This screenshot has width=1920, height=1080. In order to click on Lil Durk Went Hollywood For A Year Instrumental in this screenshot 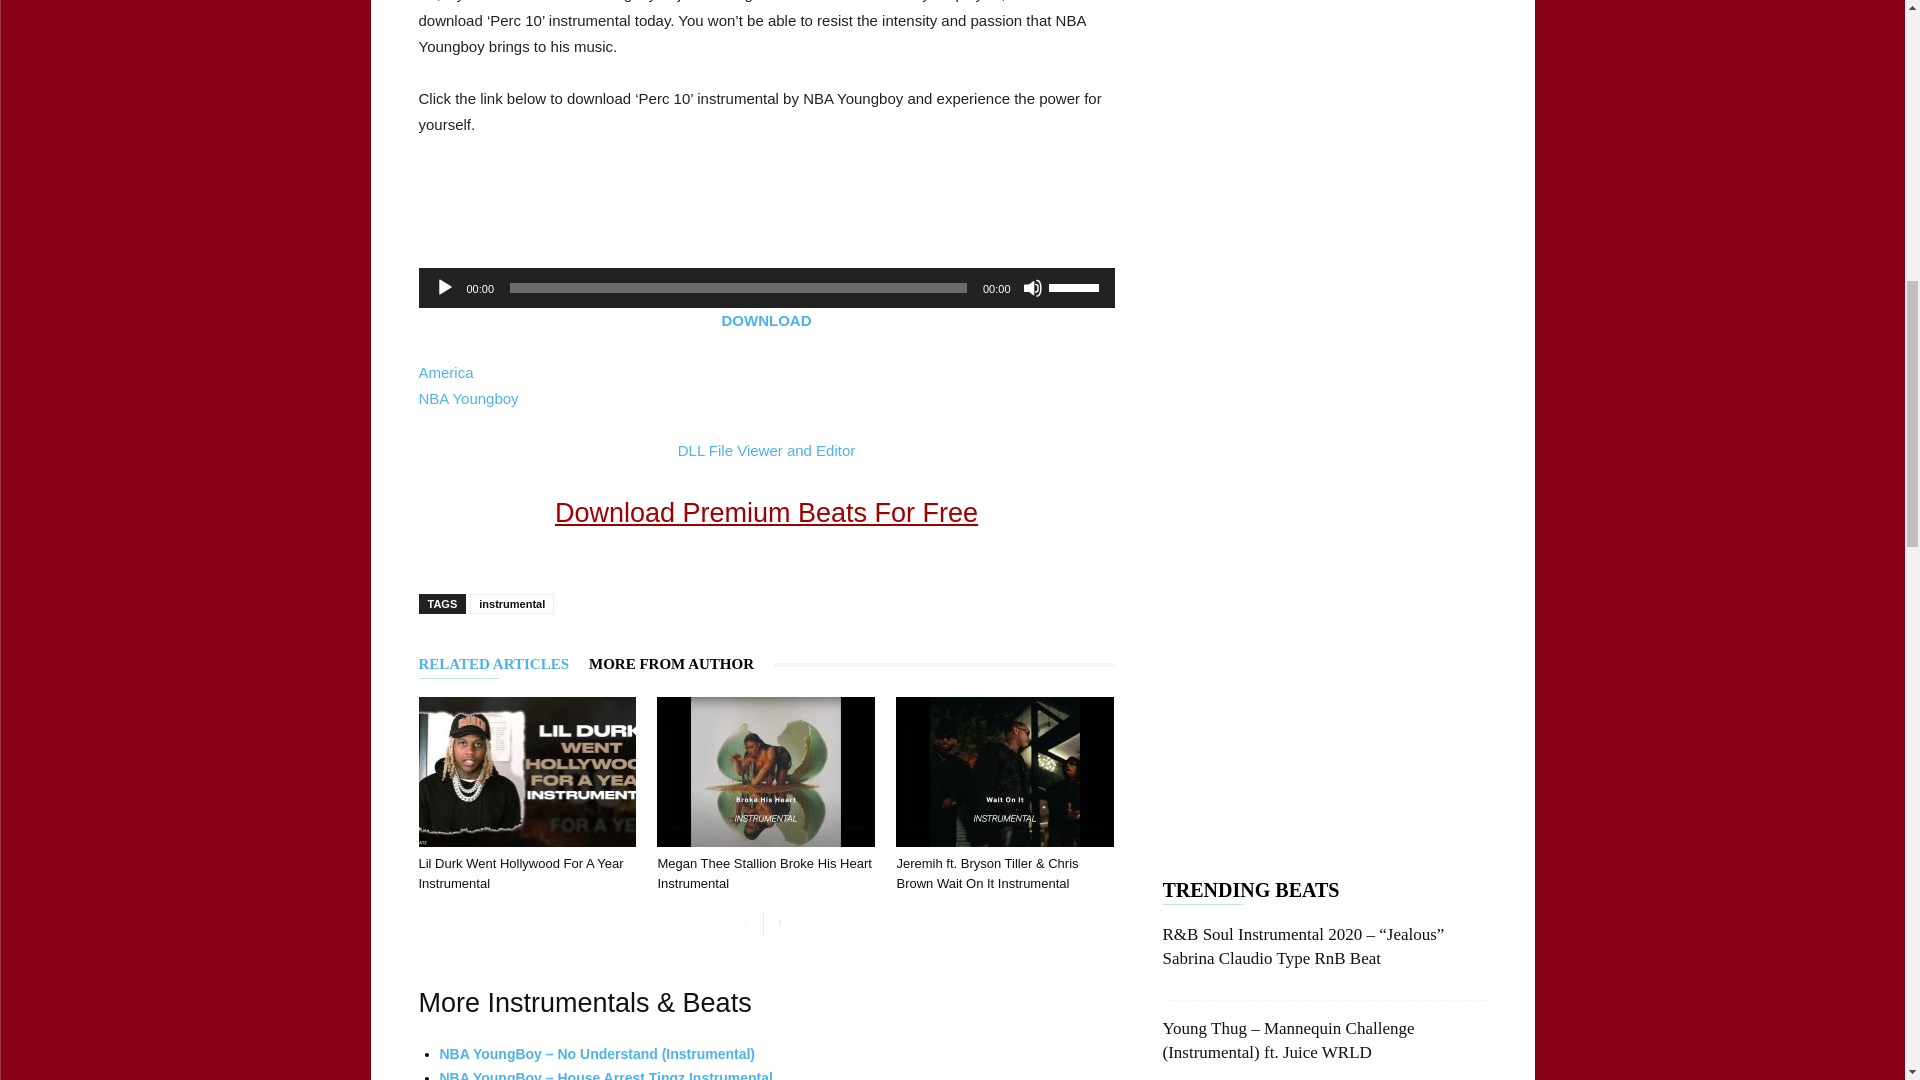, I will do `click(526, 771)`.